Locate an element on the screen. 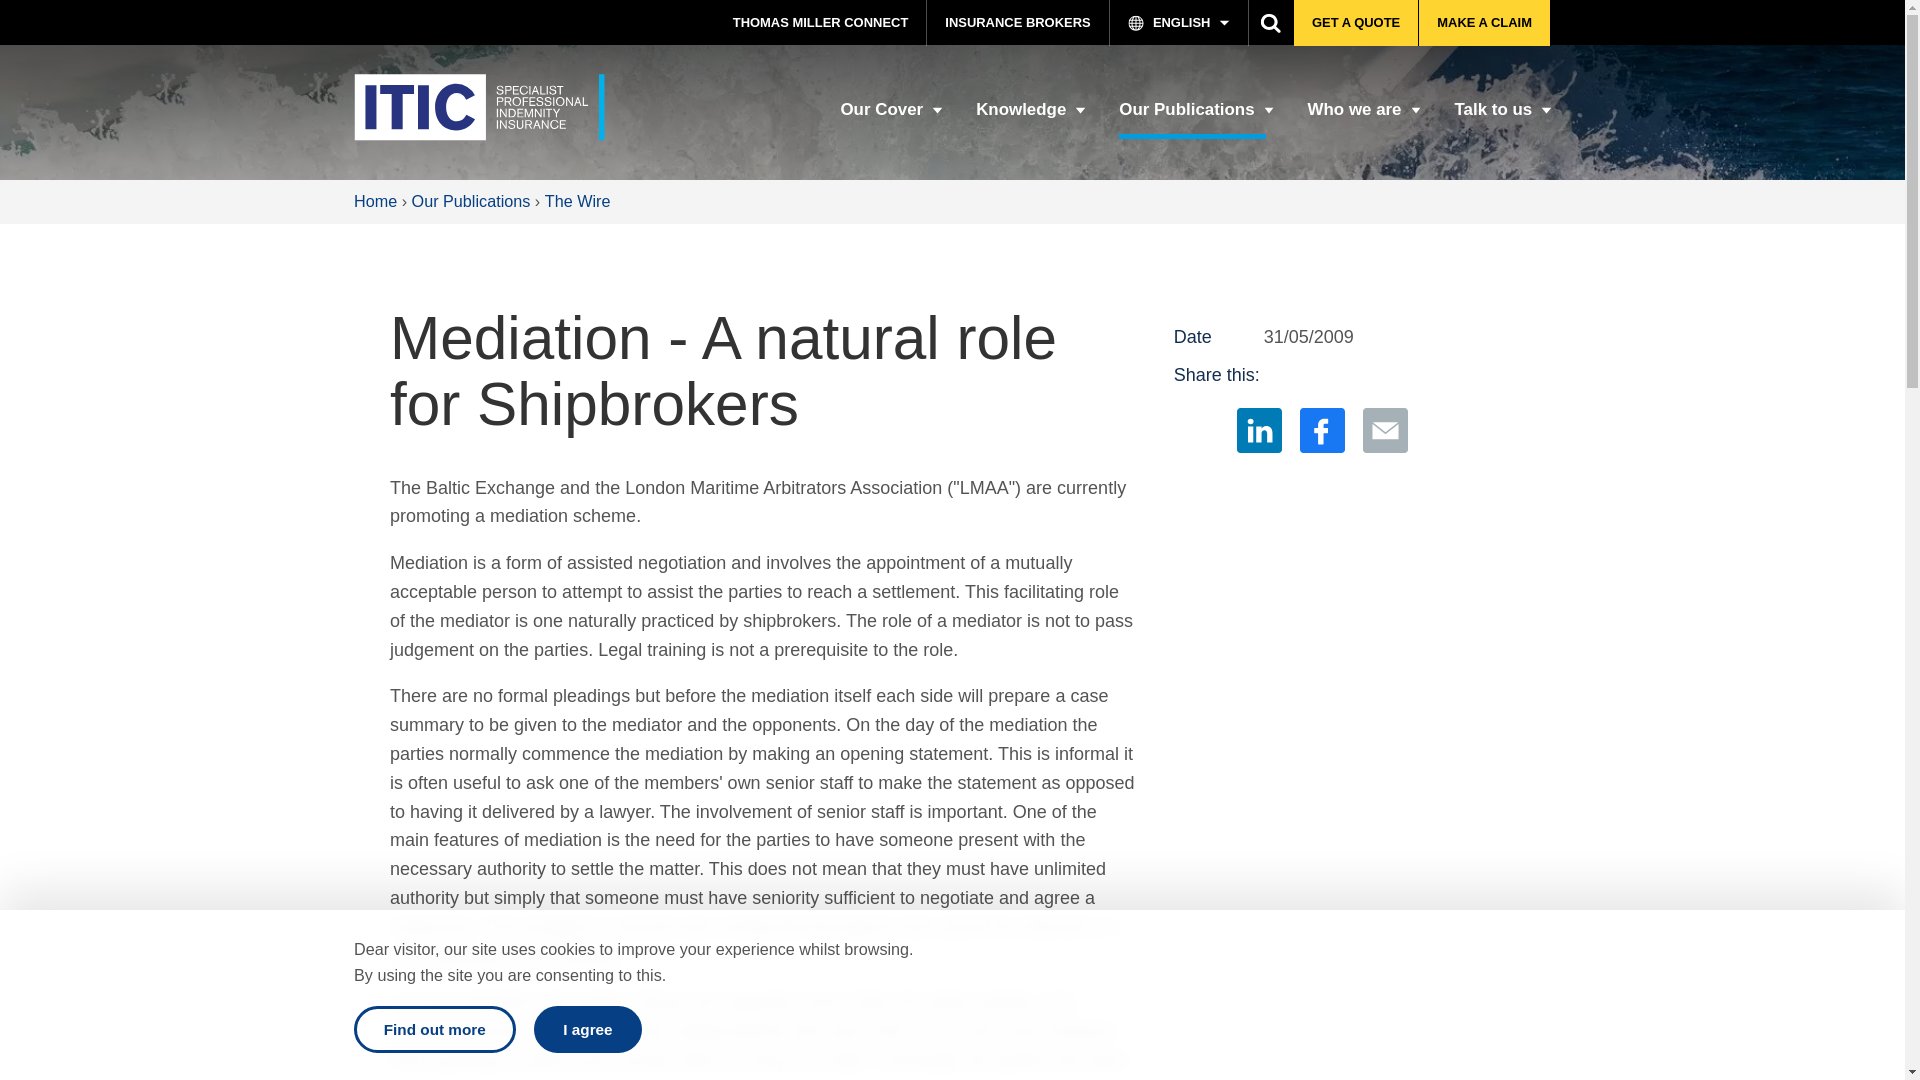 This screenshot has height=1080, width=1920. Thomas Miller Connect is located at coordinates (820, 23).